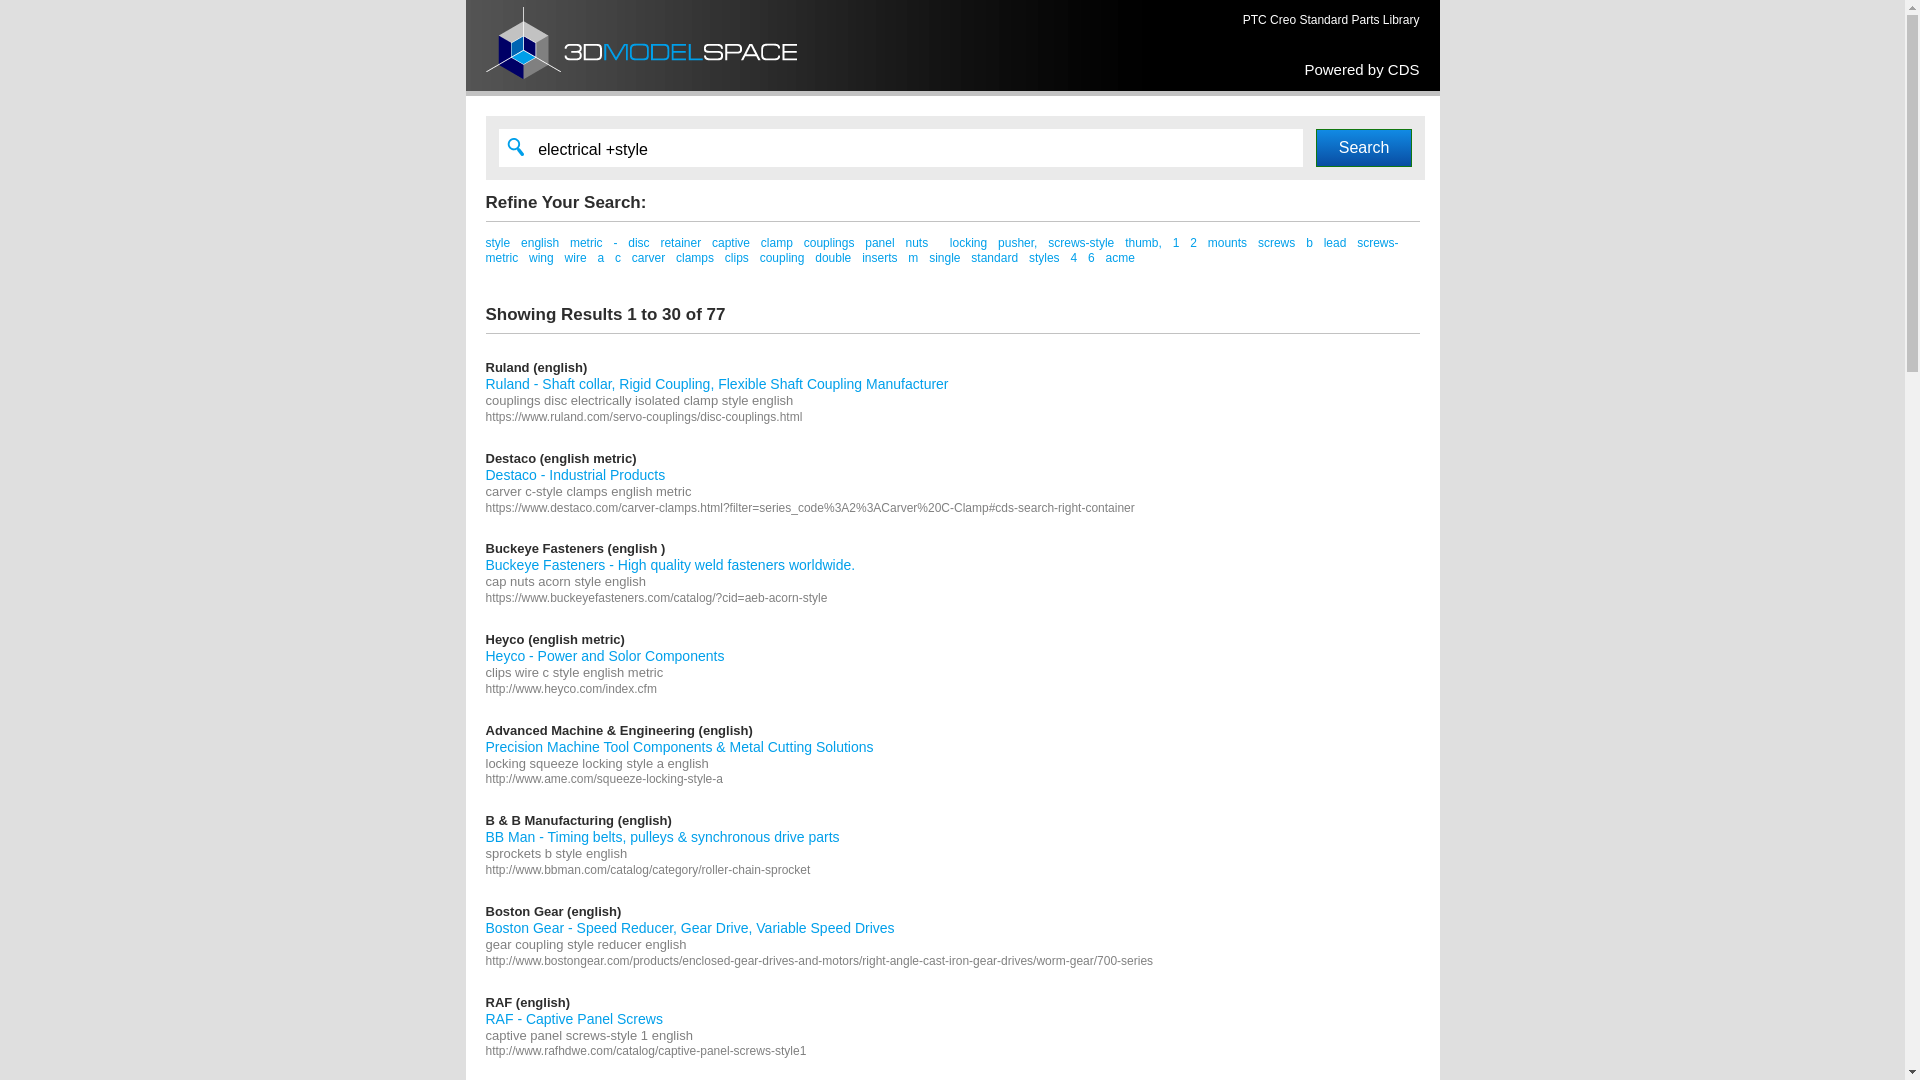 Image resolution: width=1920 pixels, height=1080 pixels. Describe the element at coordinates (648, 870) in the screenshot. I see `http://www.bbman.com/catalog/category/roller-chain-sprocket` at that location.